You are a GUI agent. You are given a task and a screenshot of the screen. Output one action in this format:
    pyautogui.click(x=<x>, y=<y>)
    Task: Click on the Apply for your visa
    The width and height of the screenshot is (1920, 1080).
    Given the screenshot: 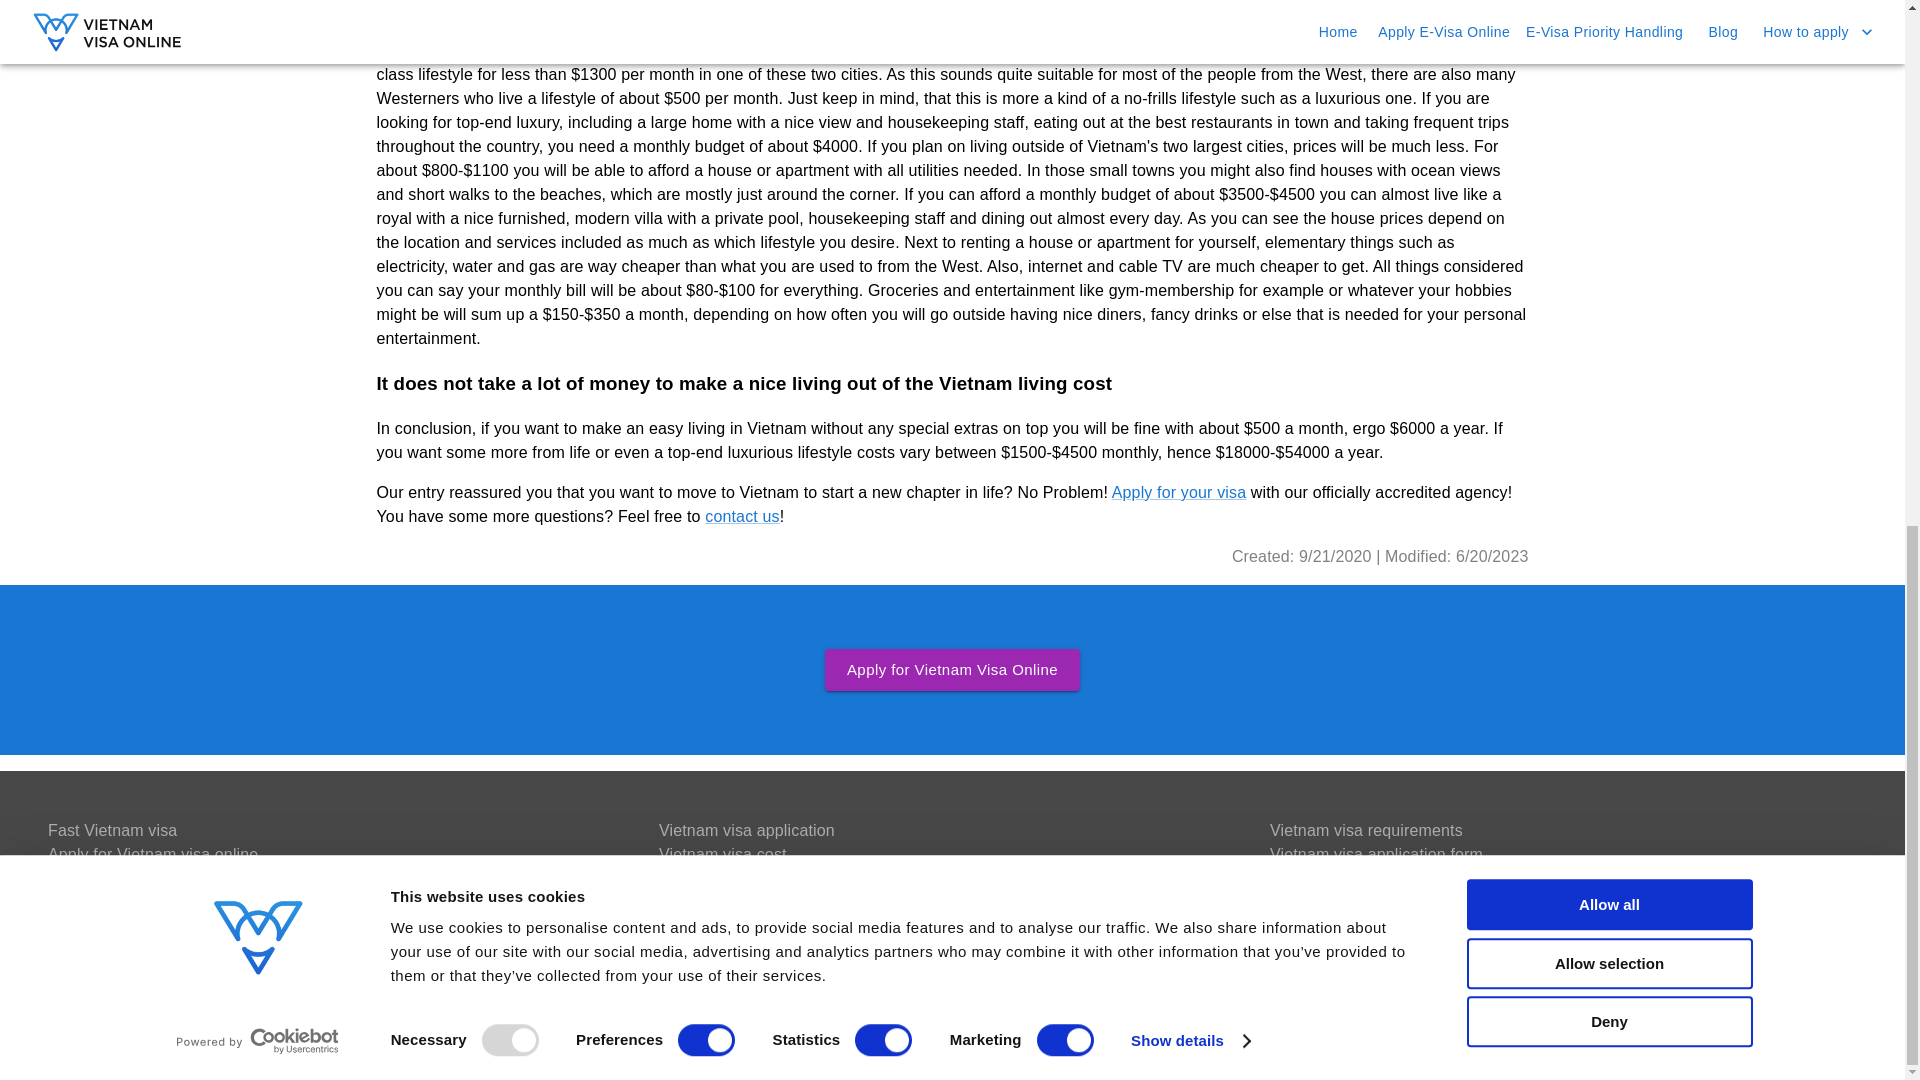 What is the action you would take?
    pyautogui.click(x=1178, y=492)
    